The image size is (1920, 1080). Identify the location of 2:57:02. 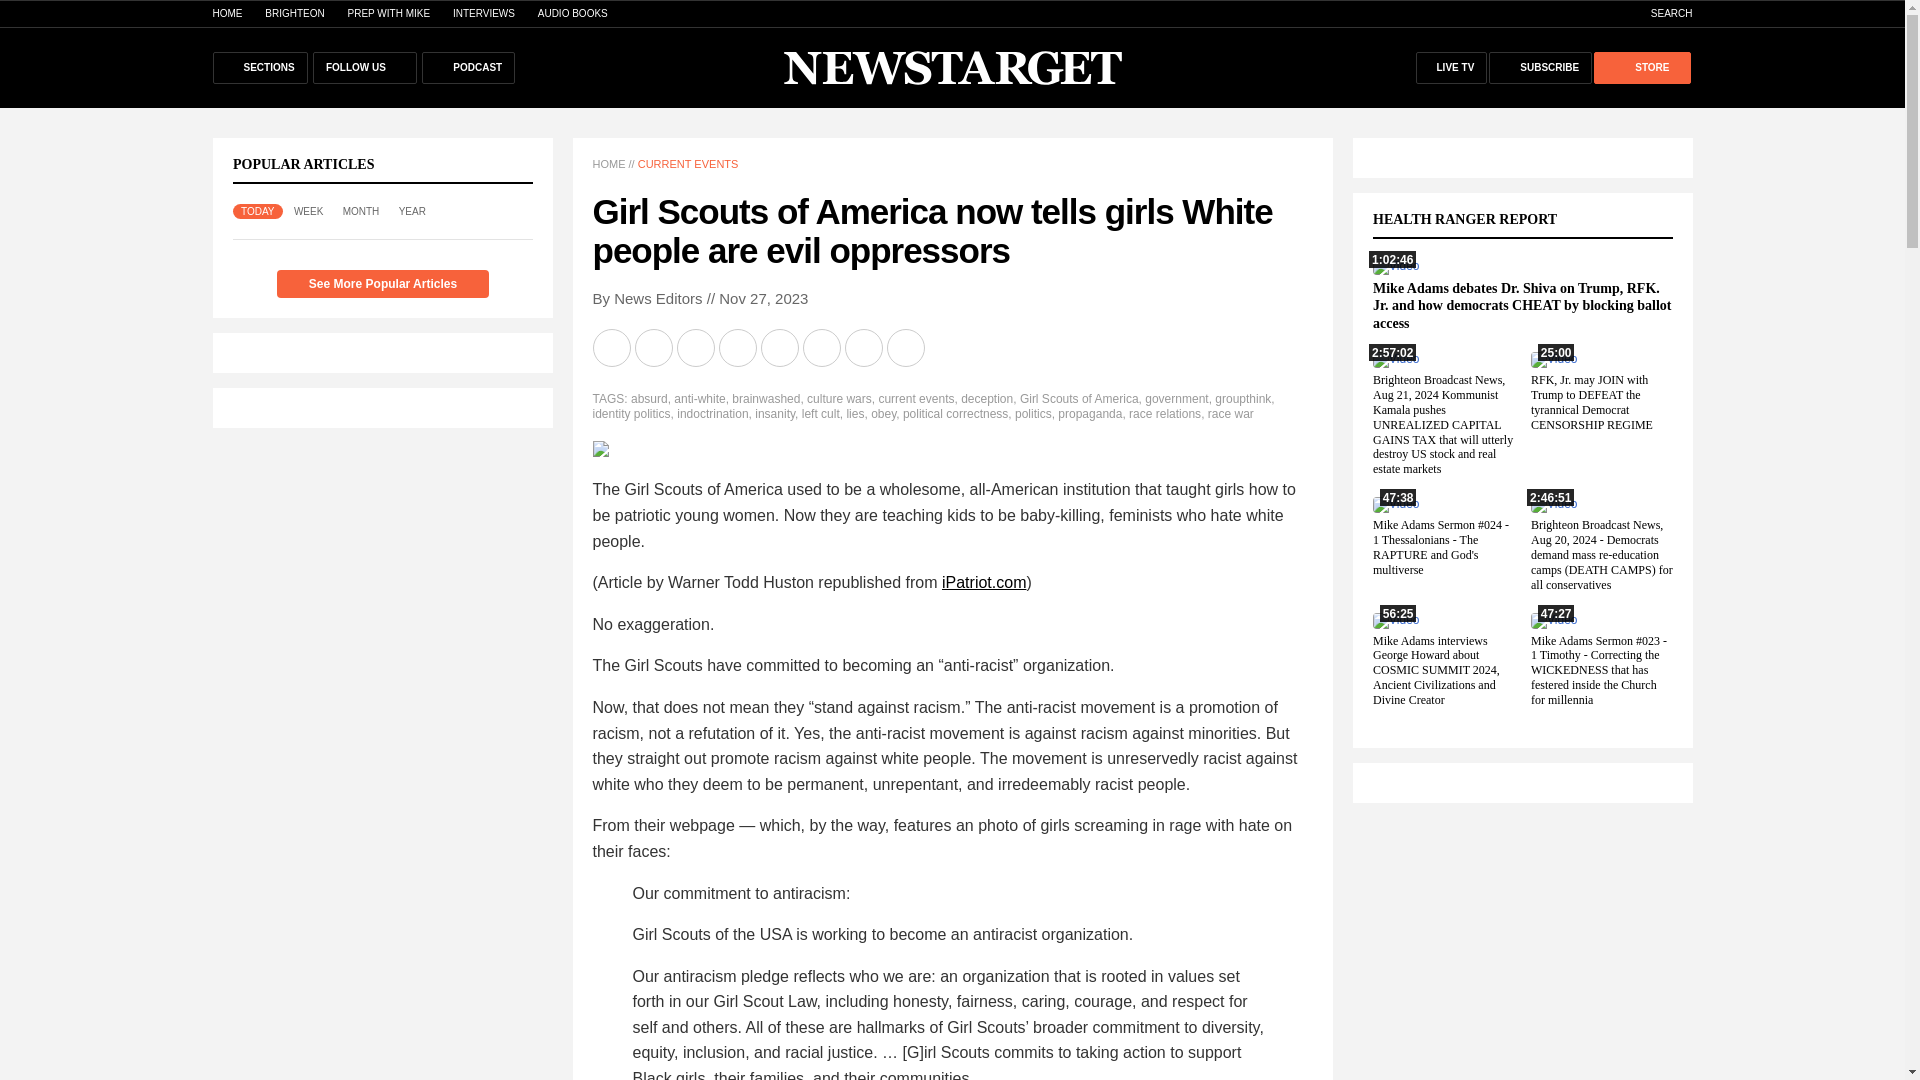
(1395, 359).